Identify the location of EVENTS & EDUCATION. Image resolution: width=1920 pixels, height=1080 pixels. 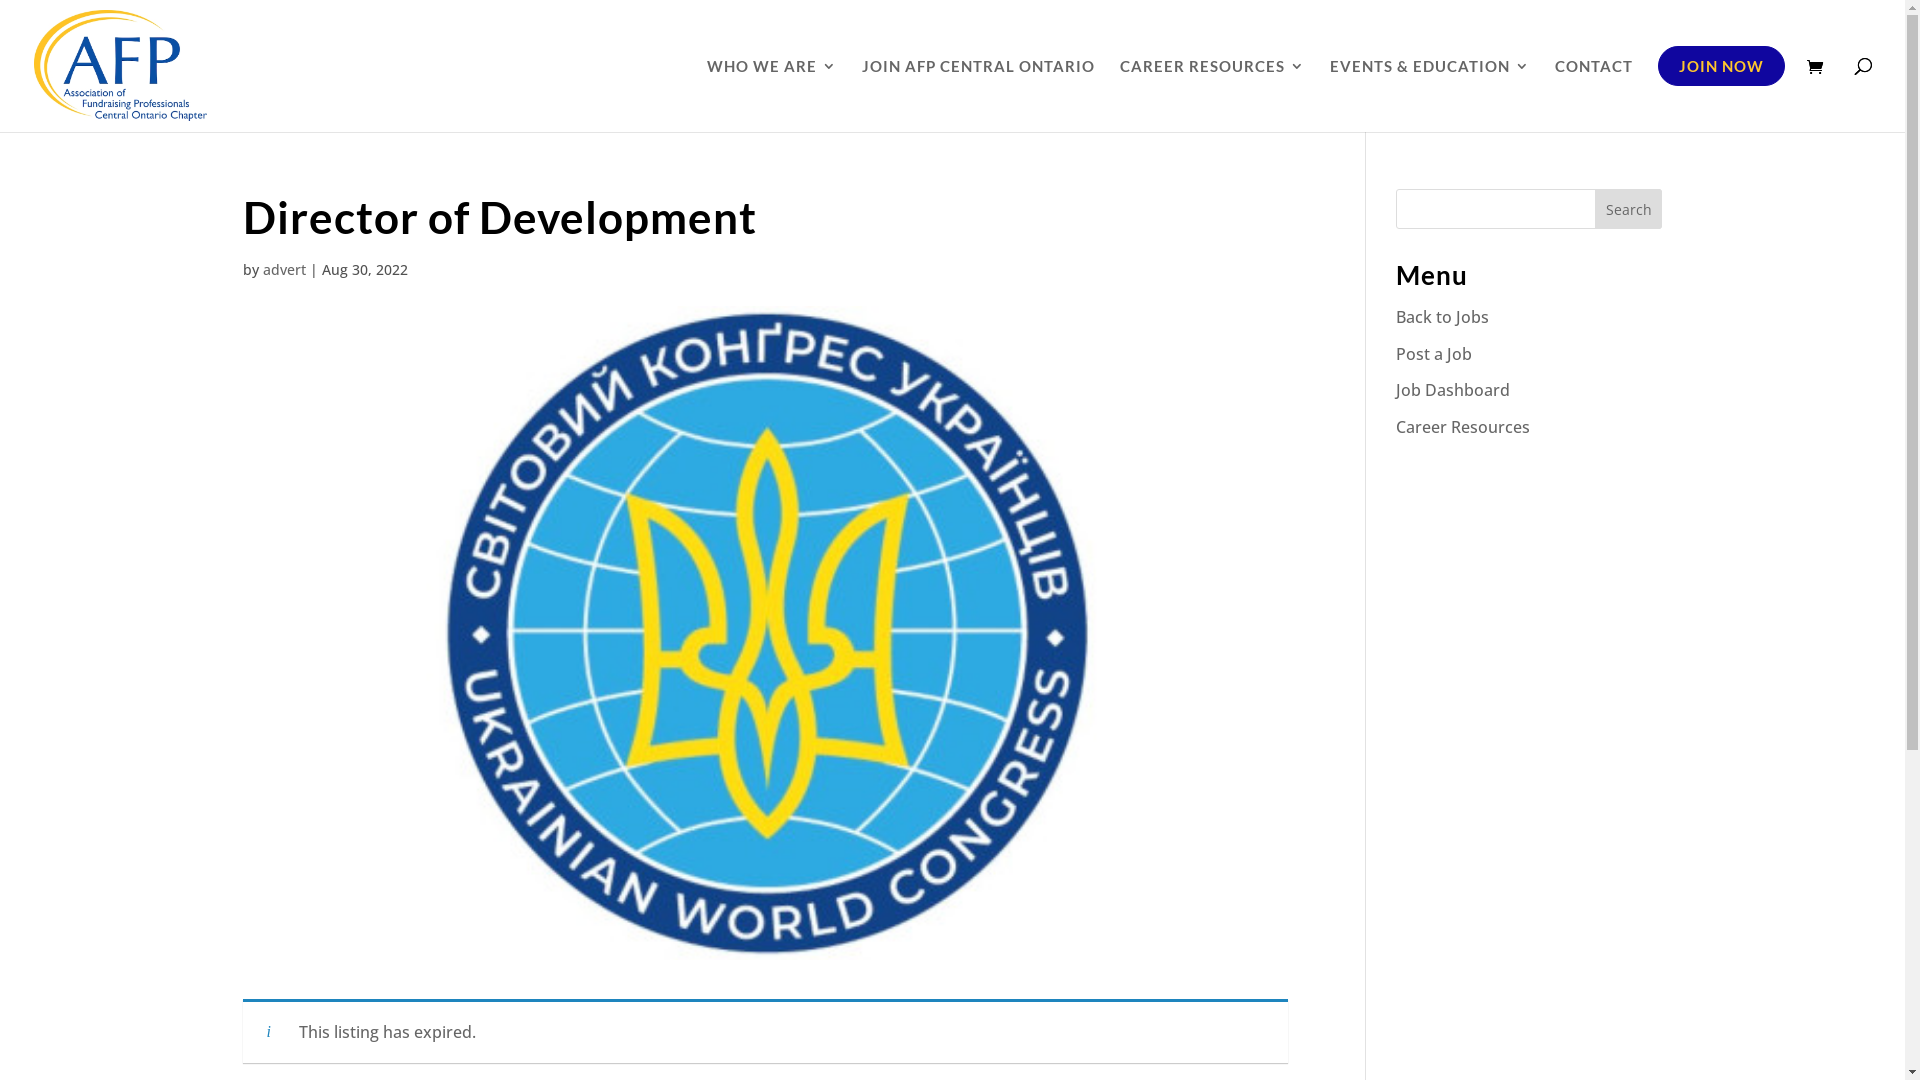
(1430, 95).